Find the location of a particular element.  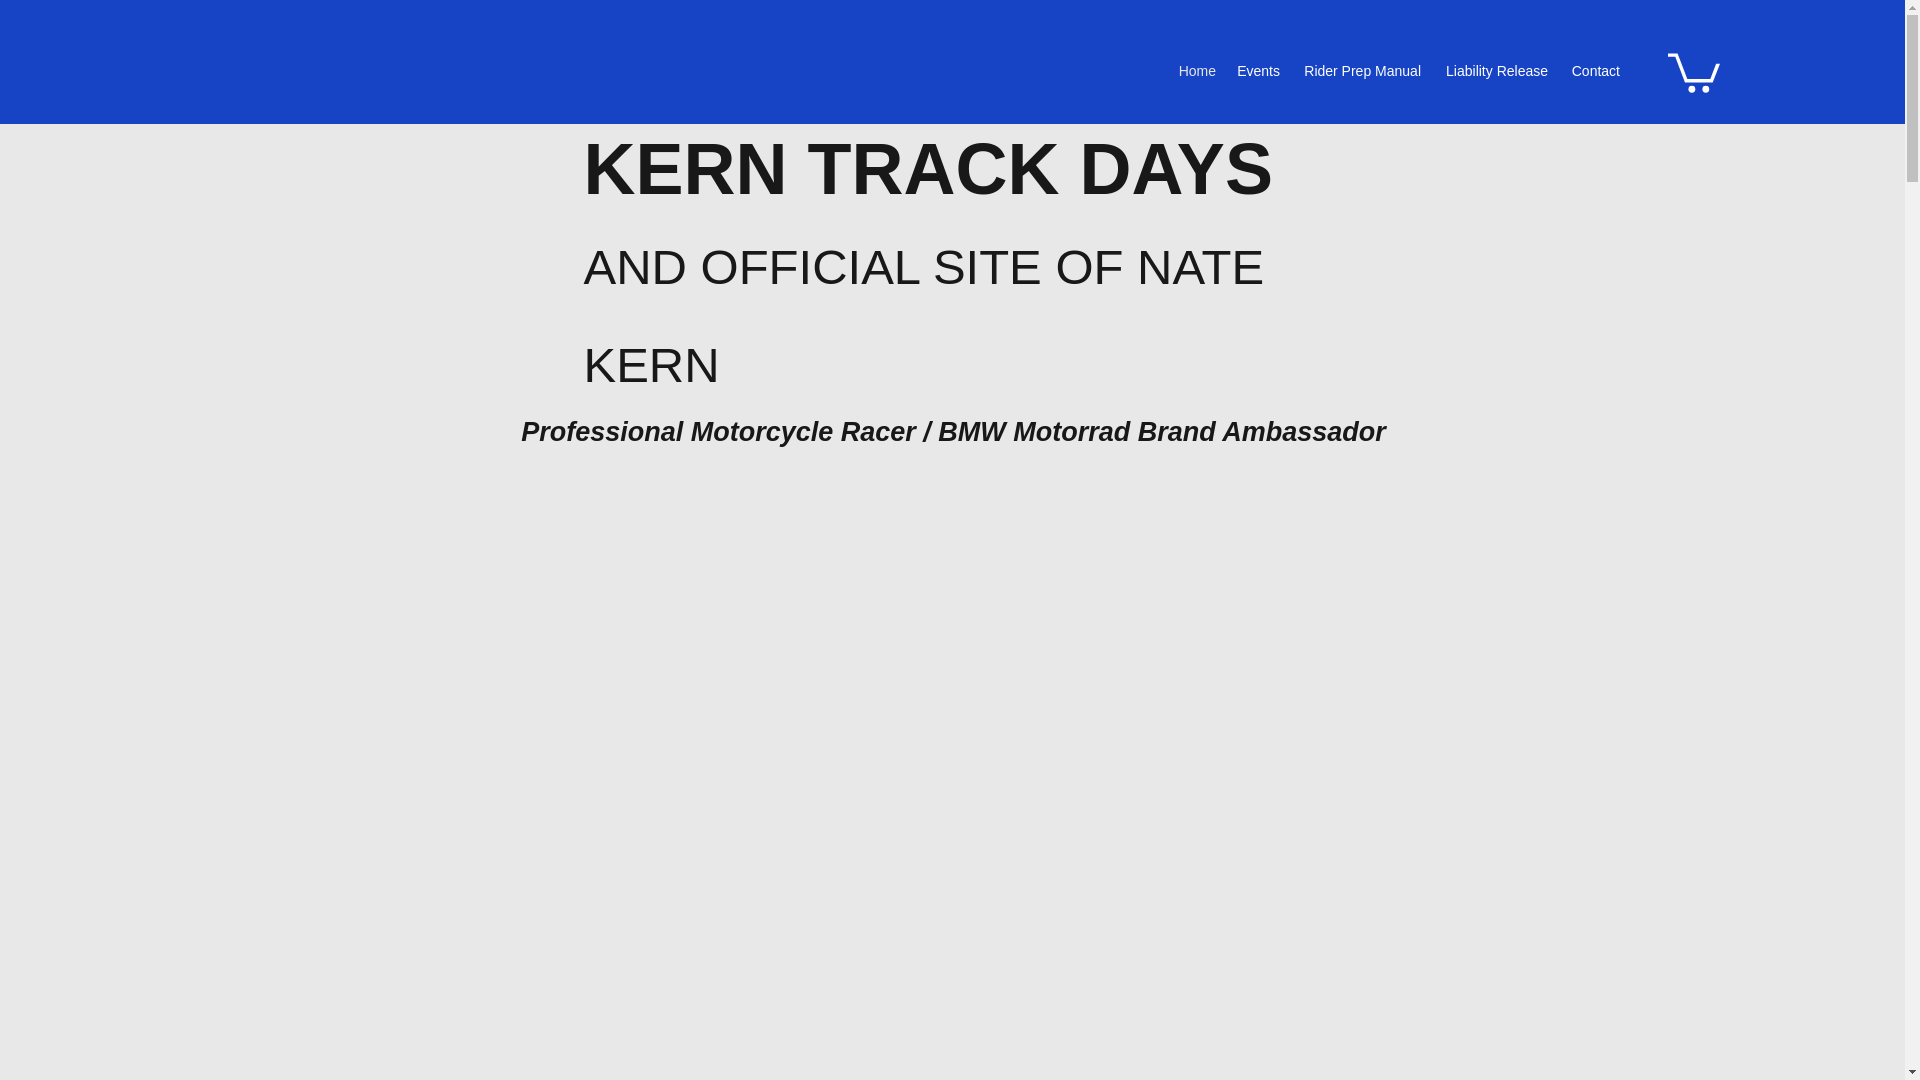

Home is located at coordinates (1196, 70).